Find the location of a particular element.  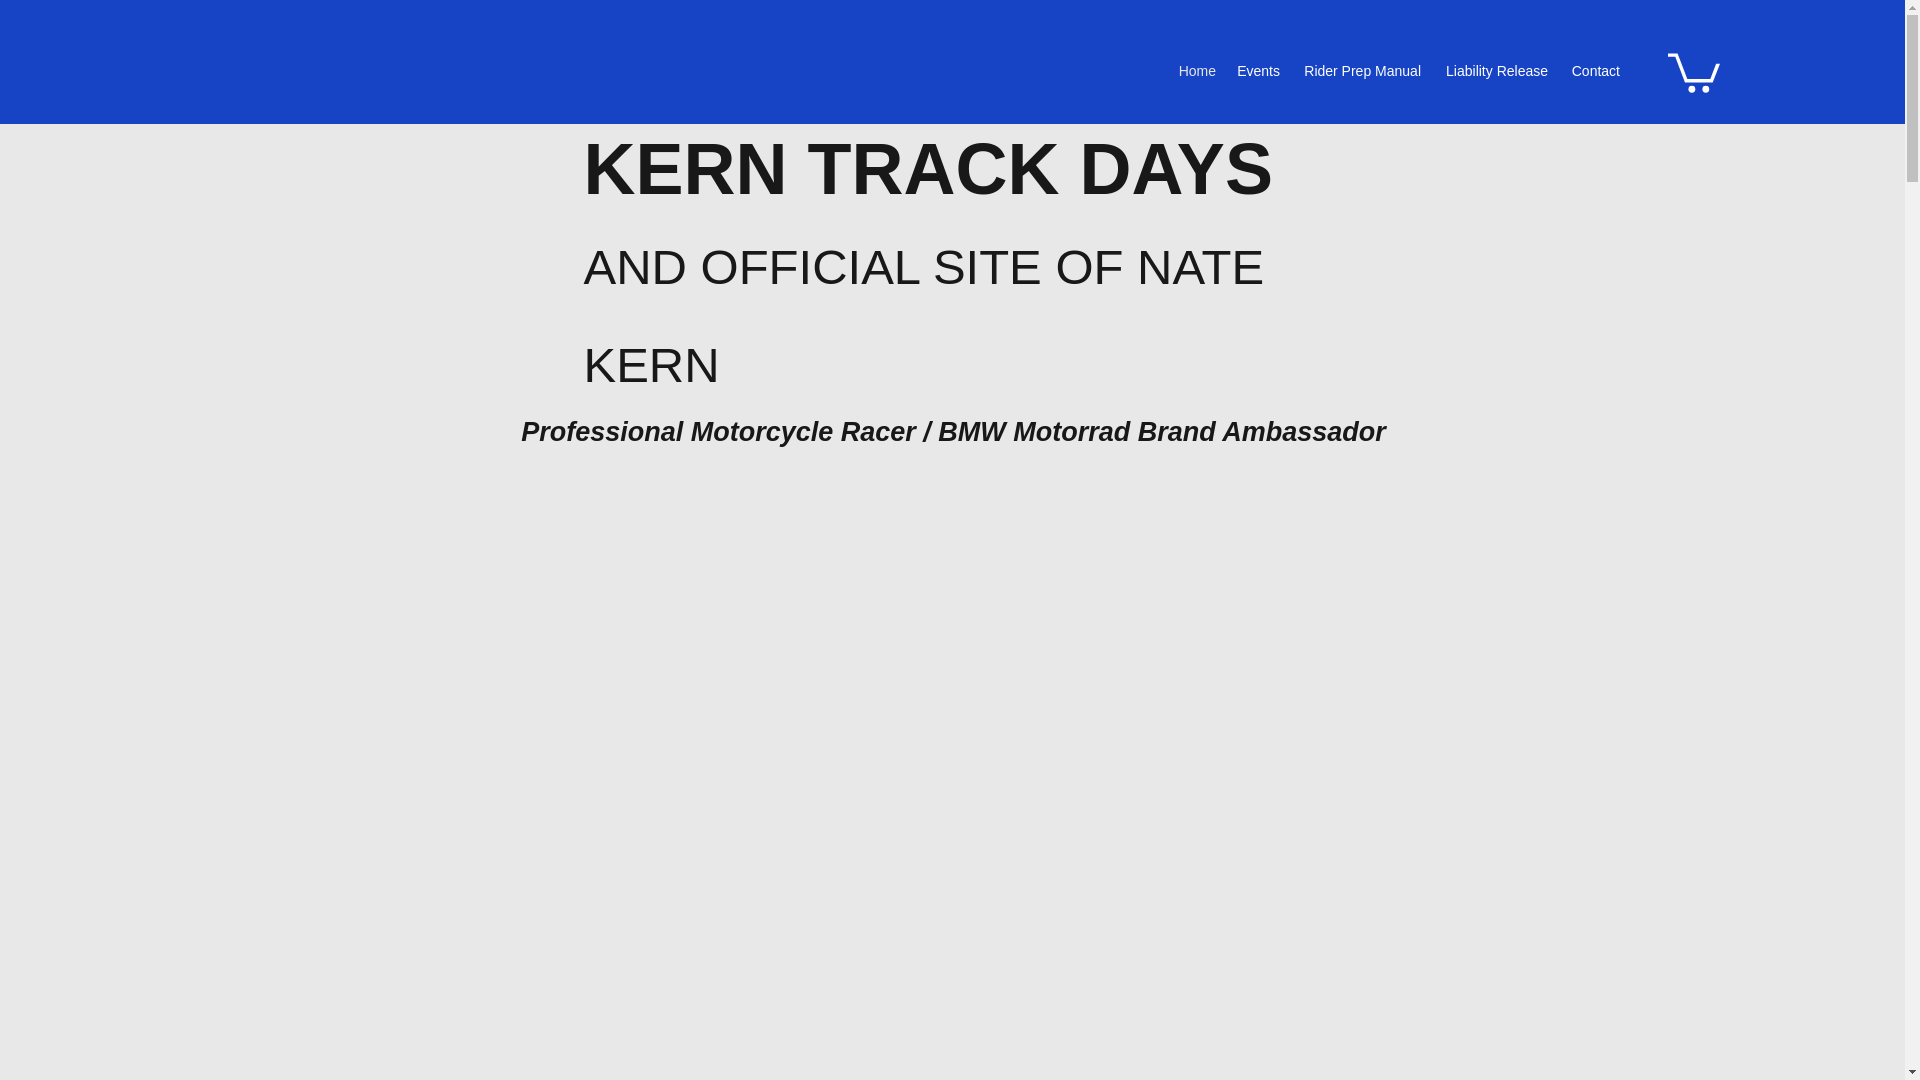

Home is located at coordinates (1196, 70).